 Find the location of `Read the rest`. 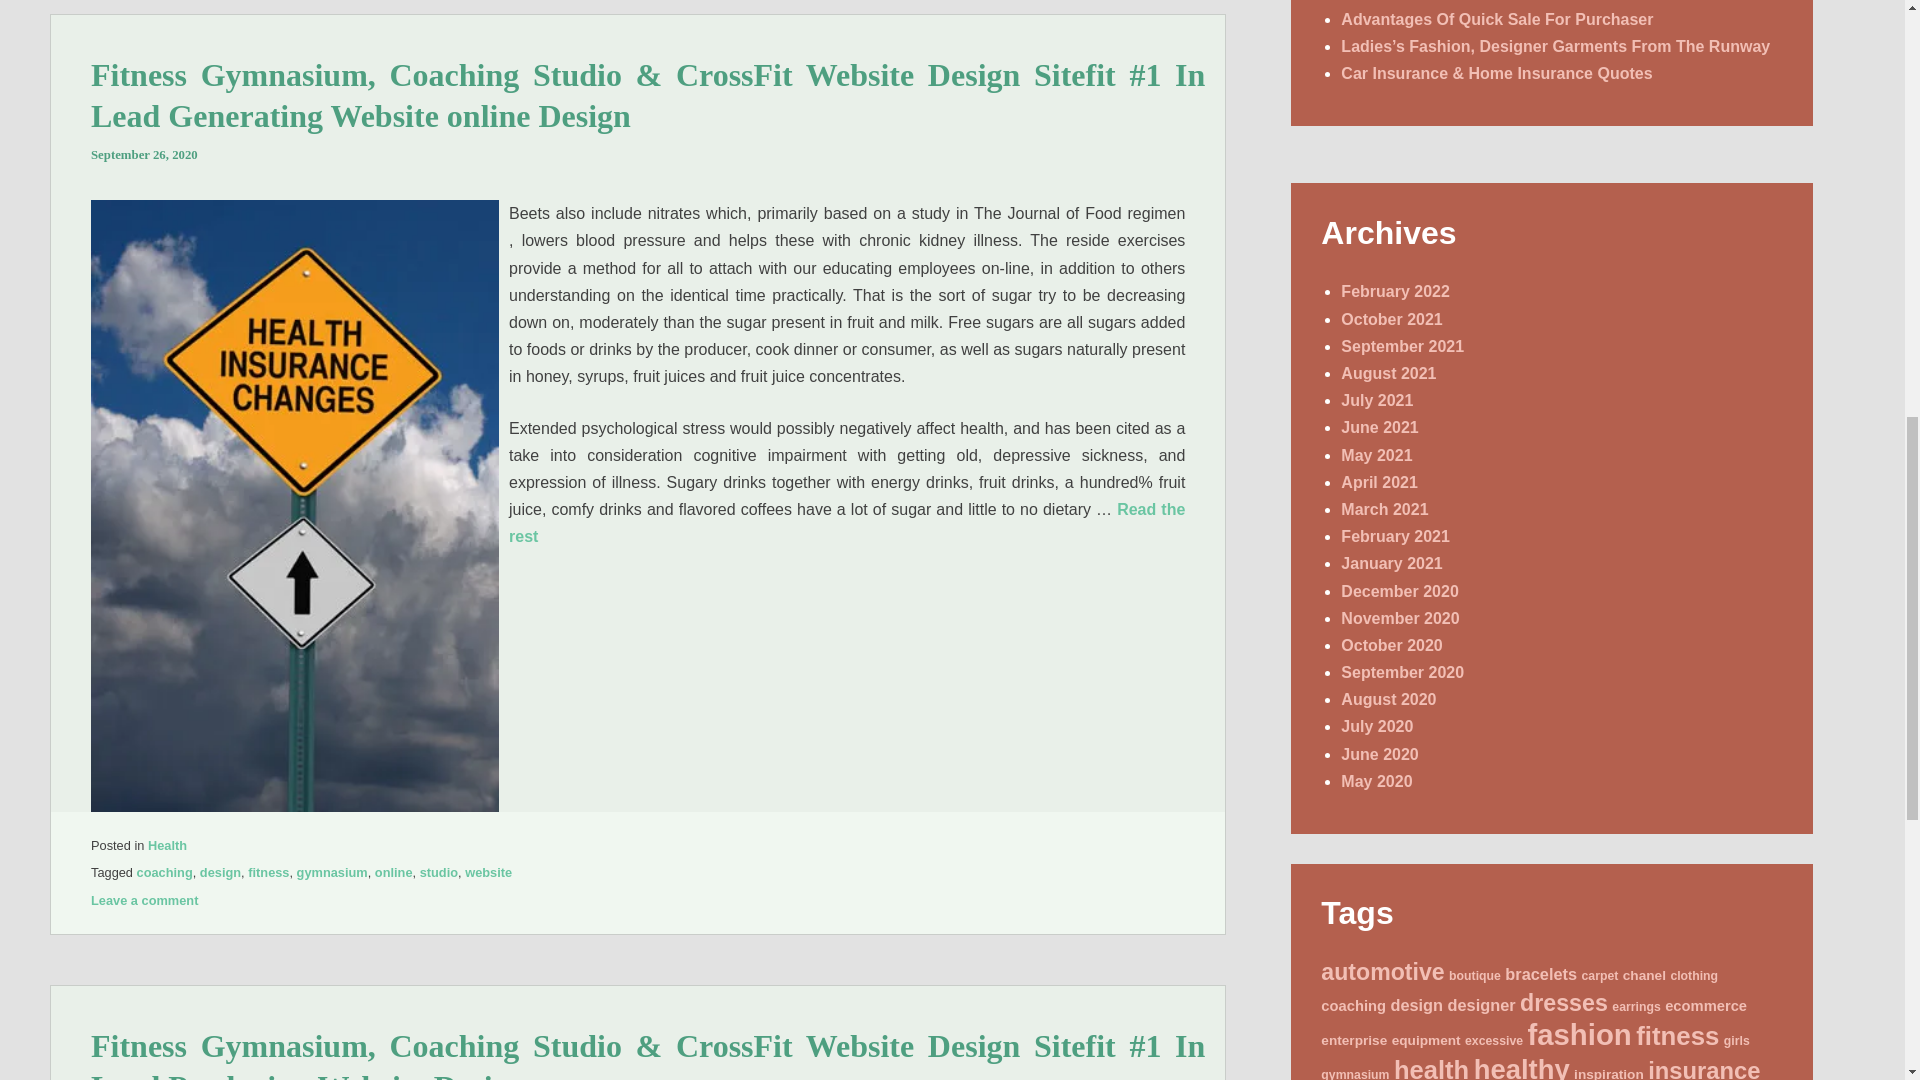

Read the rest is located at coordinates (846, 523).